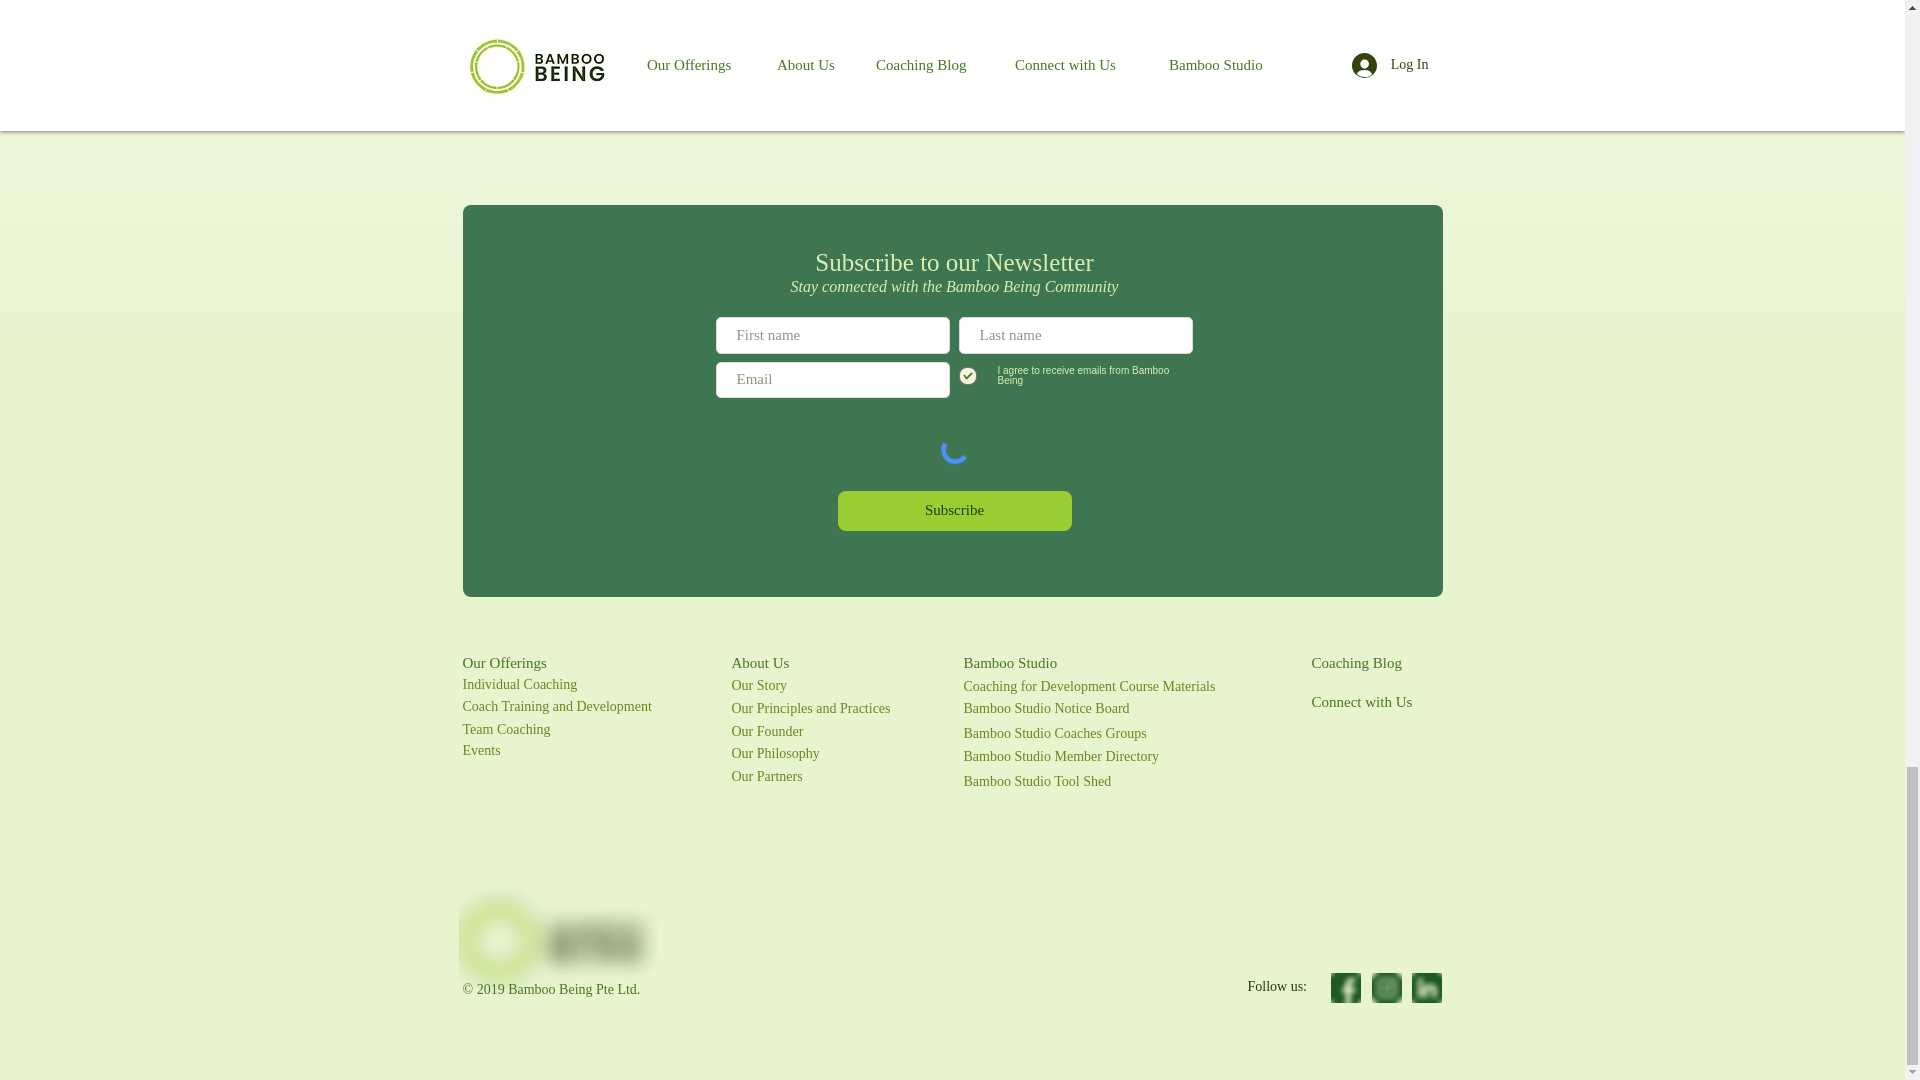 The width and height of the screenshot is (1920, 1080). What do you see at coordinates (1010, 662) in the screenshot?
I see `Bamboo Studio` at bounding box center [1010, 662].